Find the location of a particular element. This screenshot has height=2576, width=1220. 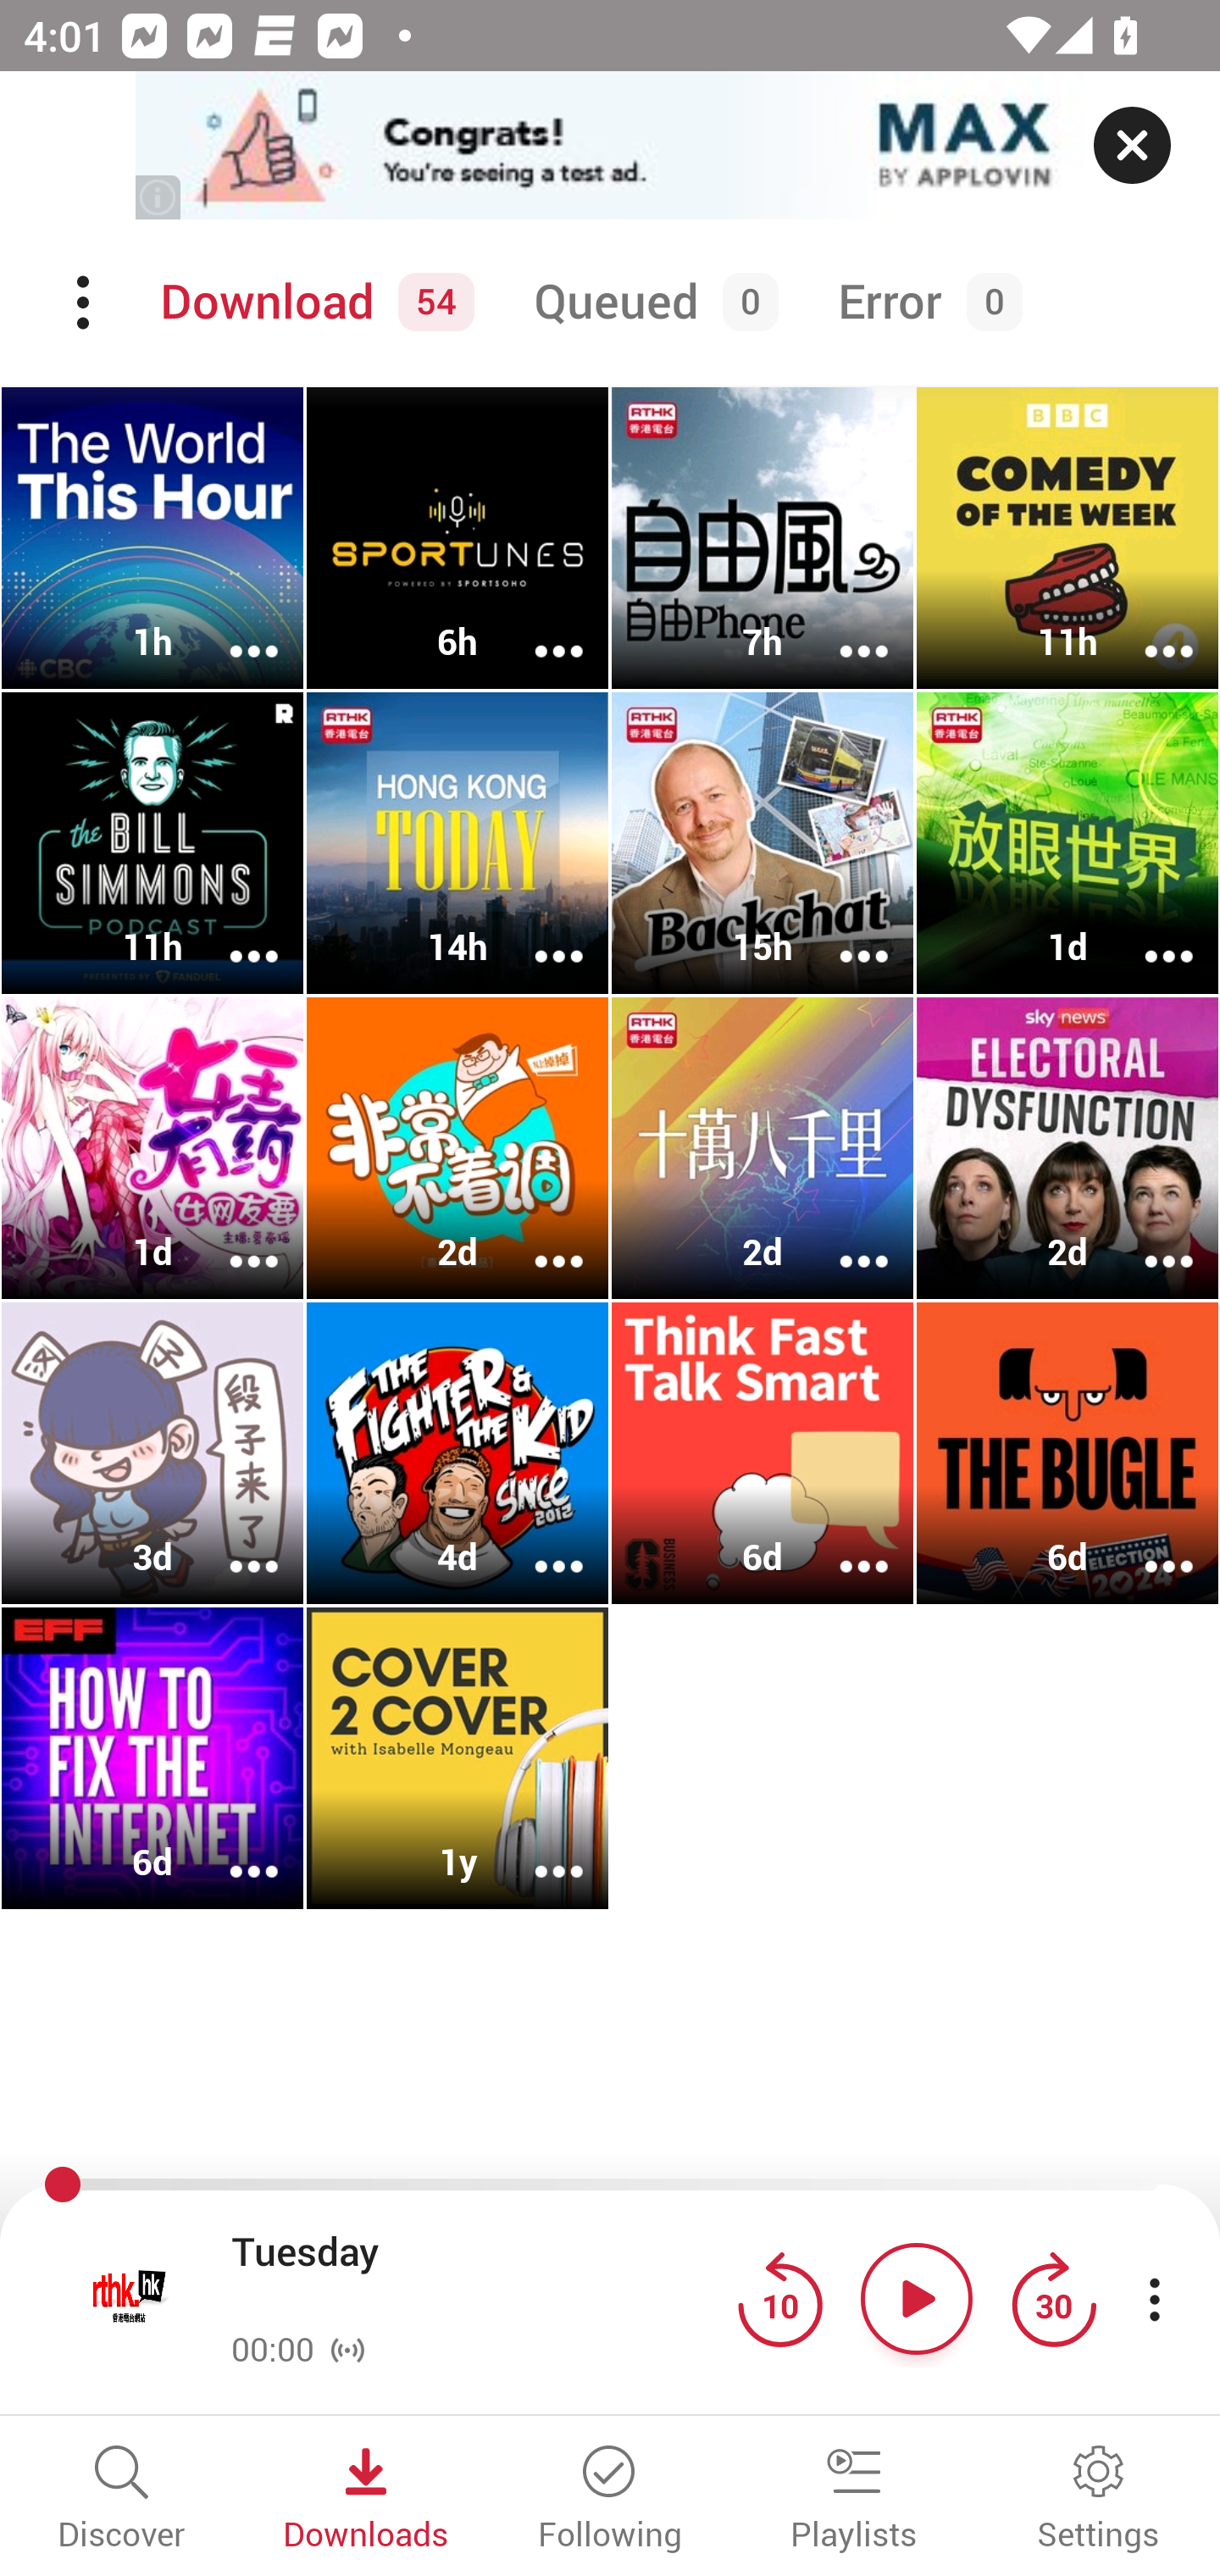

Jump forward is located at coordinates (1053, 2298).